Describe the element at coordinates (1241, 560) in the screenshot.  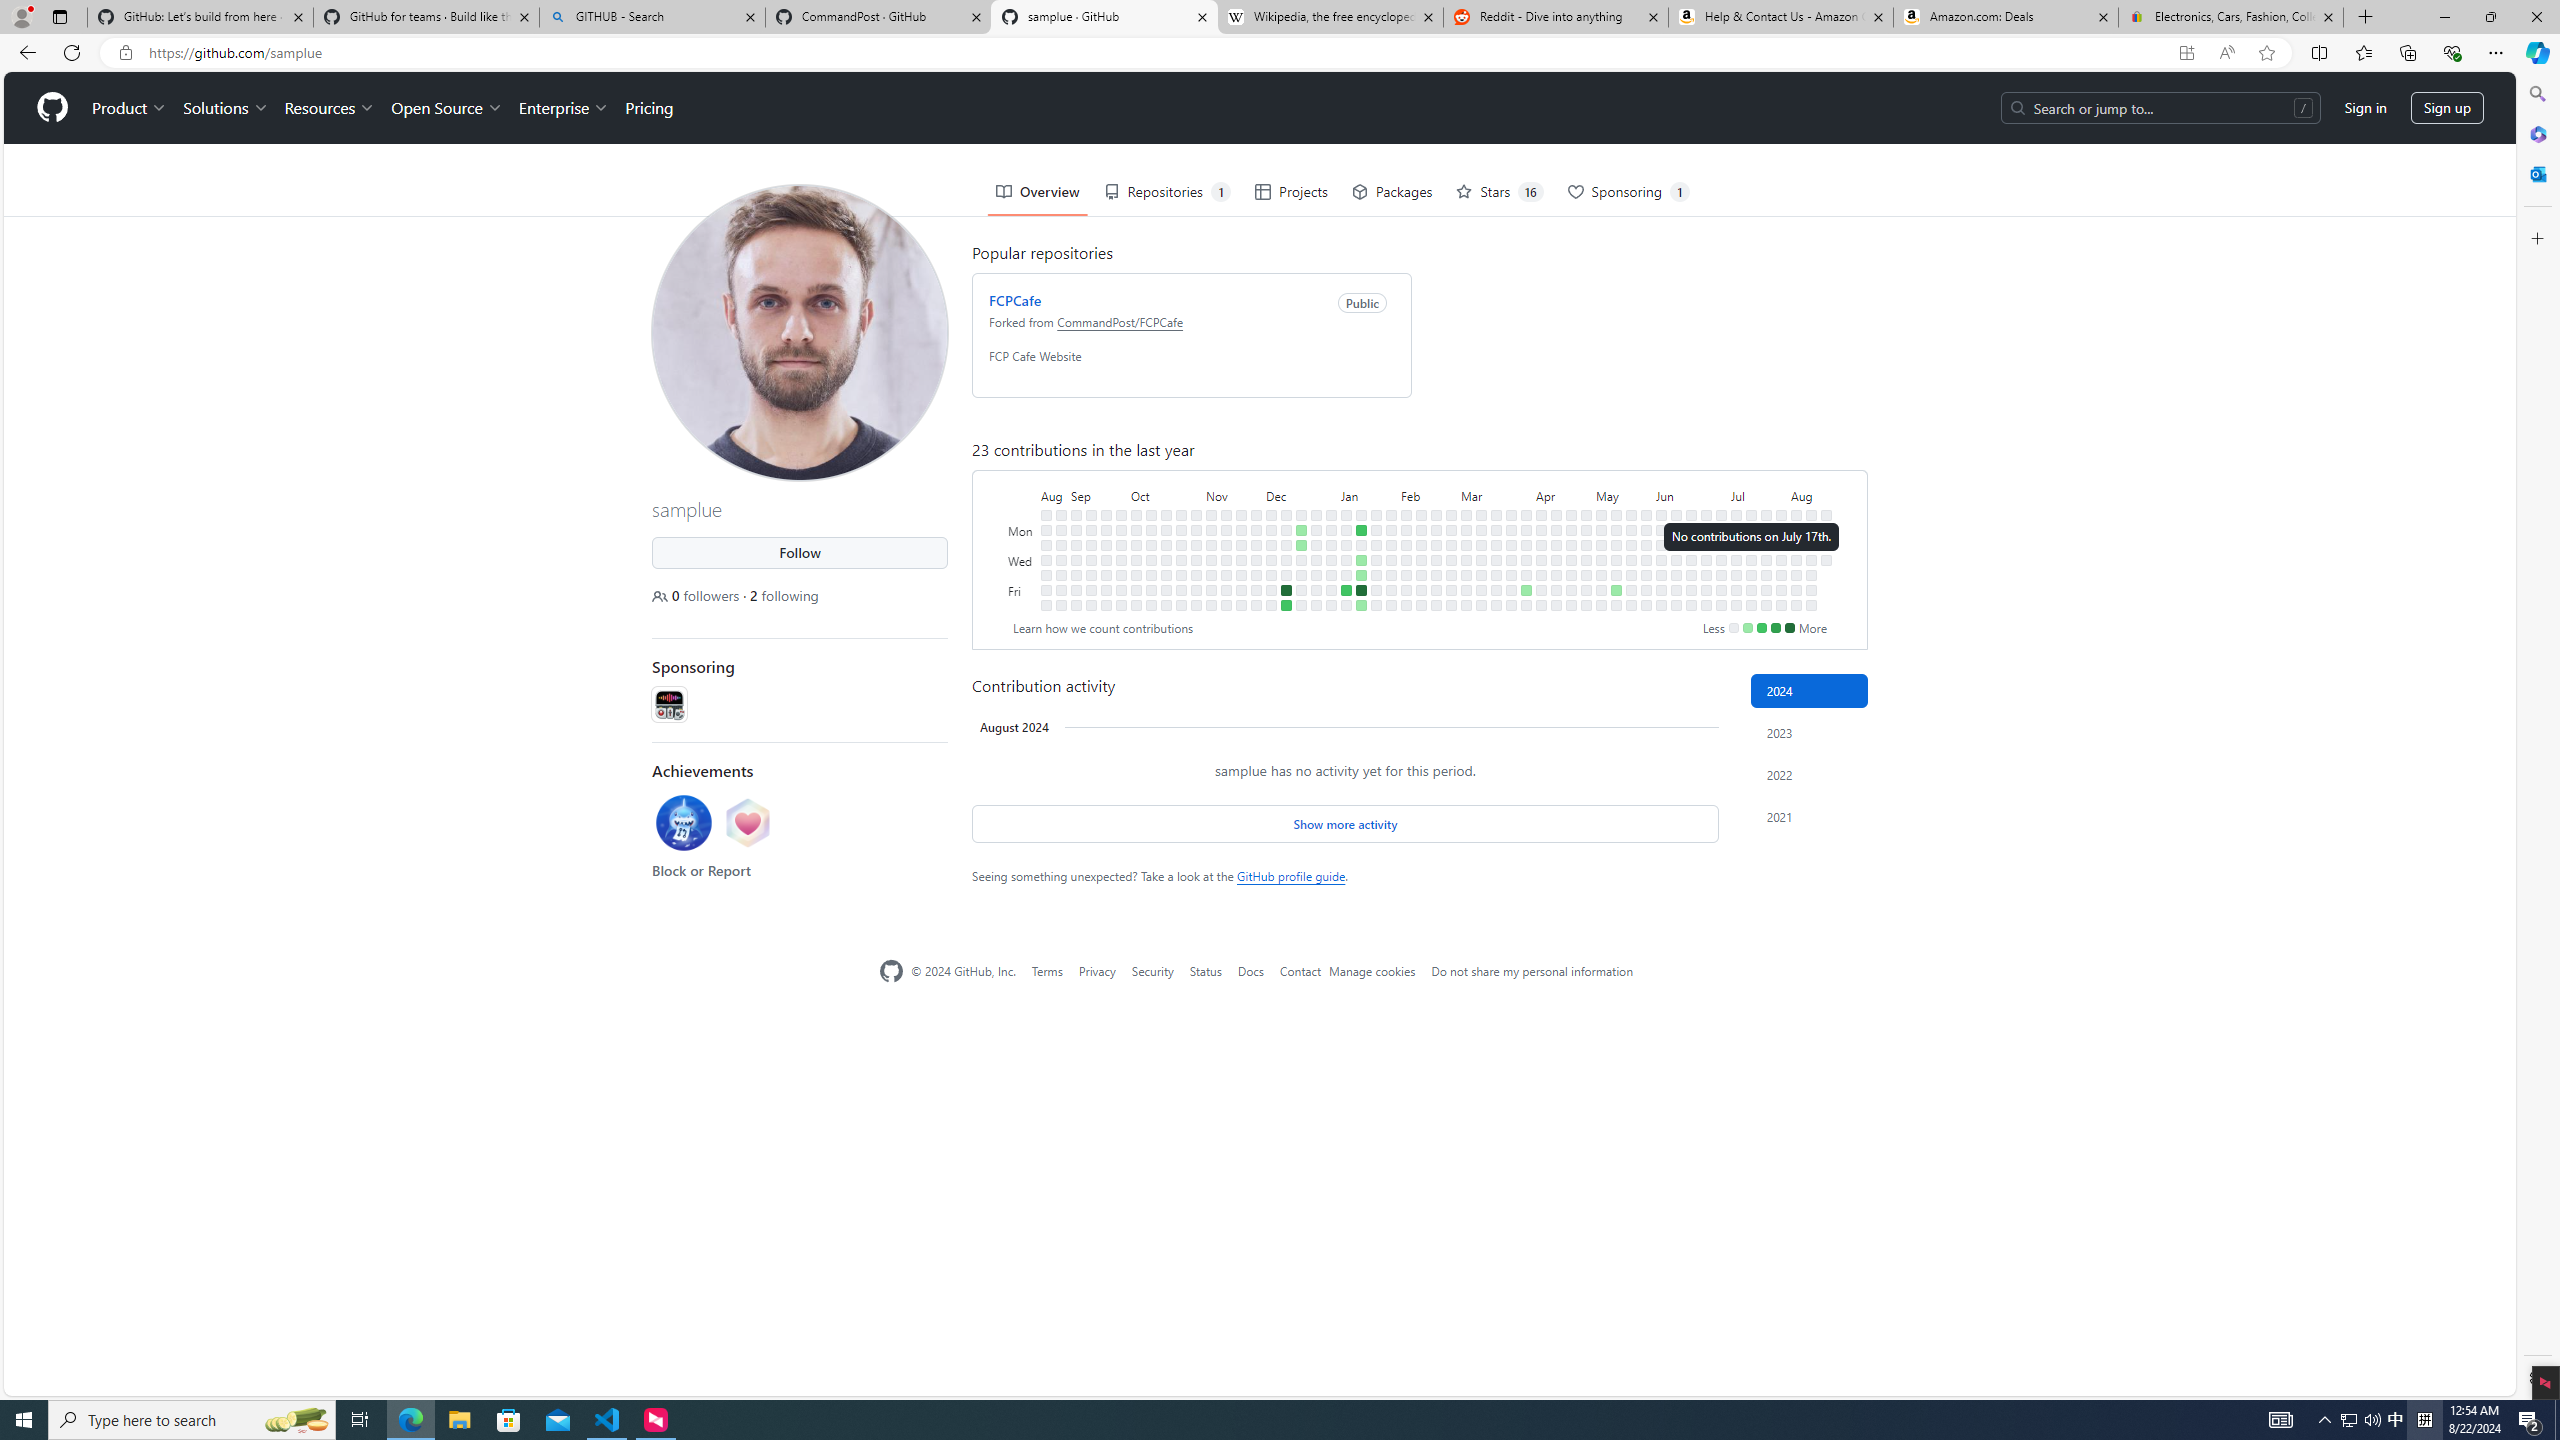
I see `No contributions on November 22nd.` at that location.